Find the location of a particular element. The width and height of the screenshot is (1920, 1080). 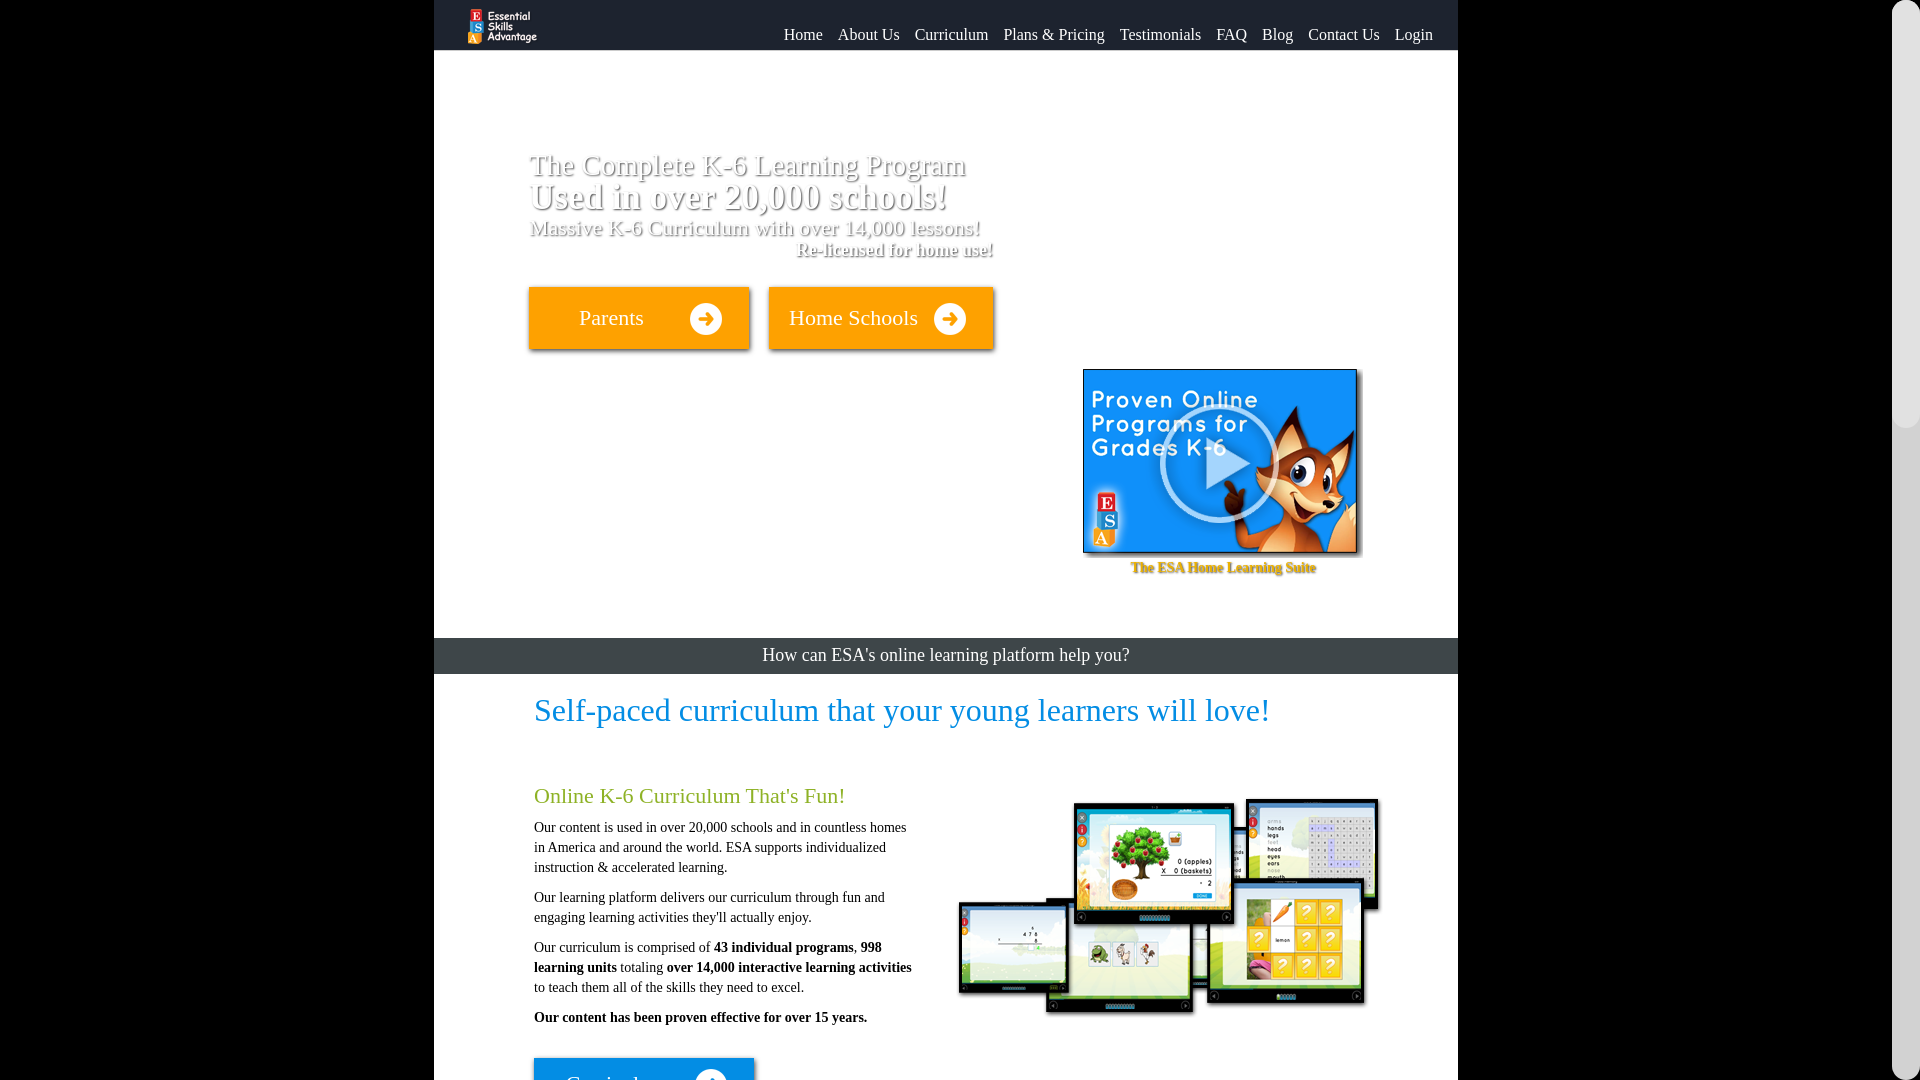

Curriculum is located at coordinates (644, 1069).